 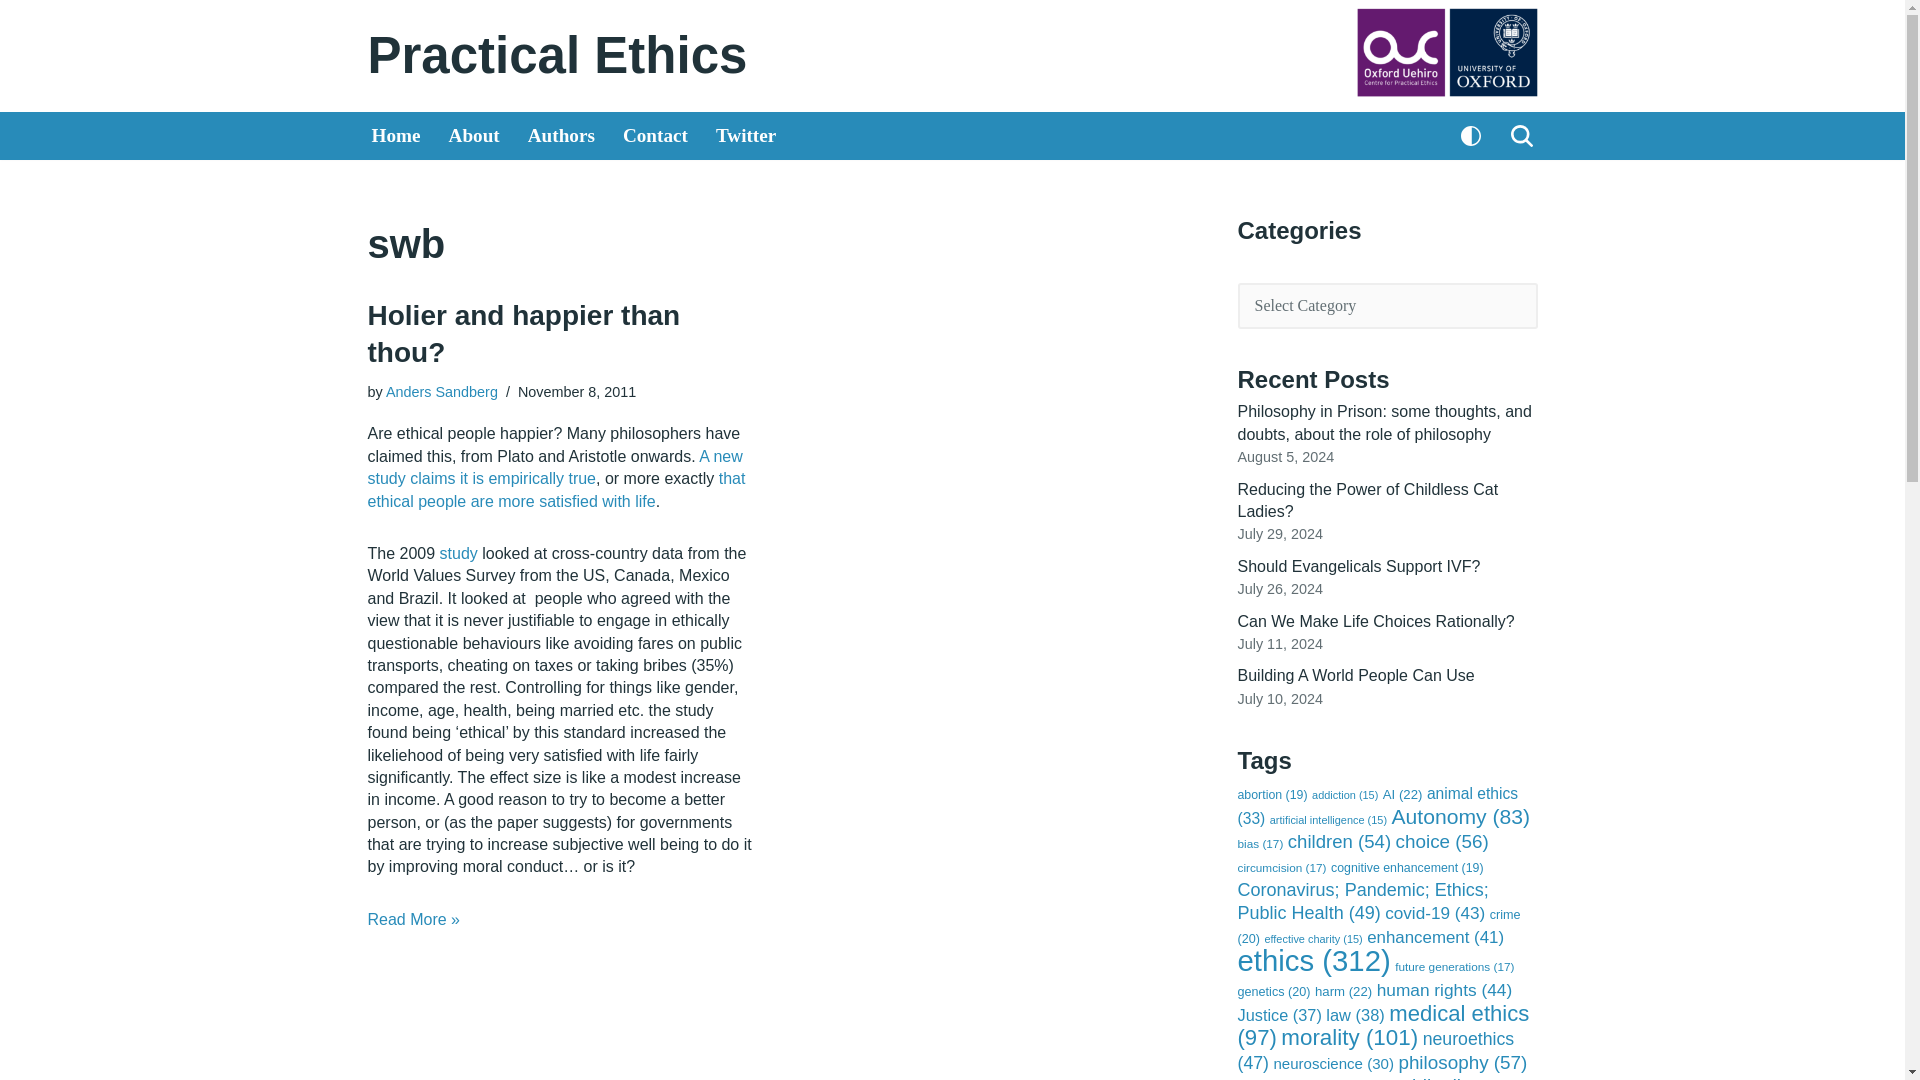 What do you see at coordinates (556, 468) in the screenshot?
I see `A new study claims it is empirically true` at bounding box center [556, 468].